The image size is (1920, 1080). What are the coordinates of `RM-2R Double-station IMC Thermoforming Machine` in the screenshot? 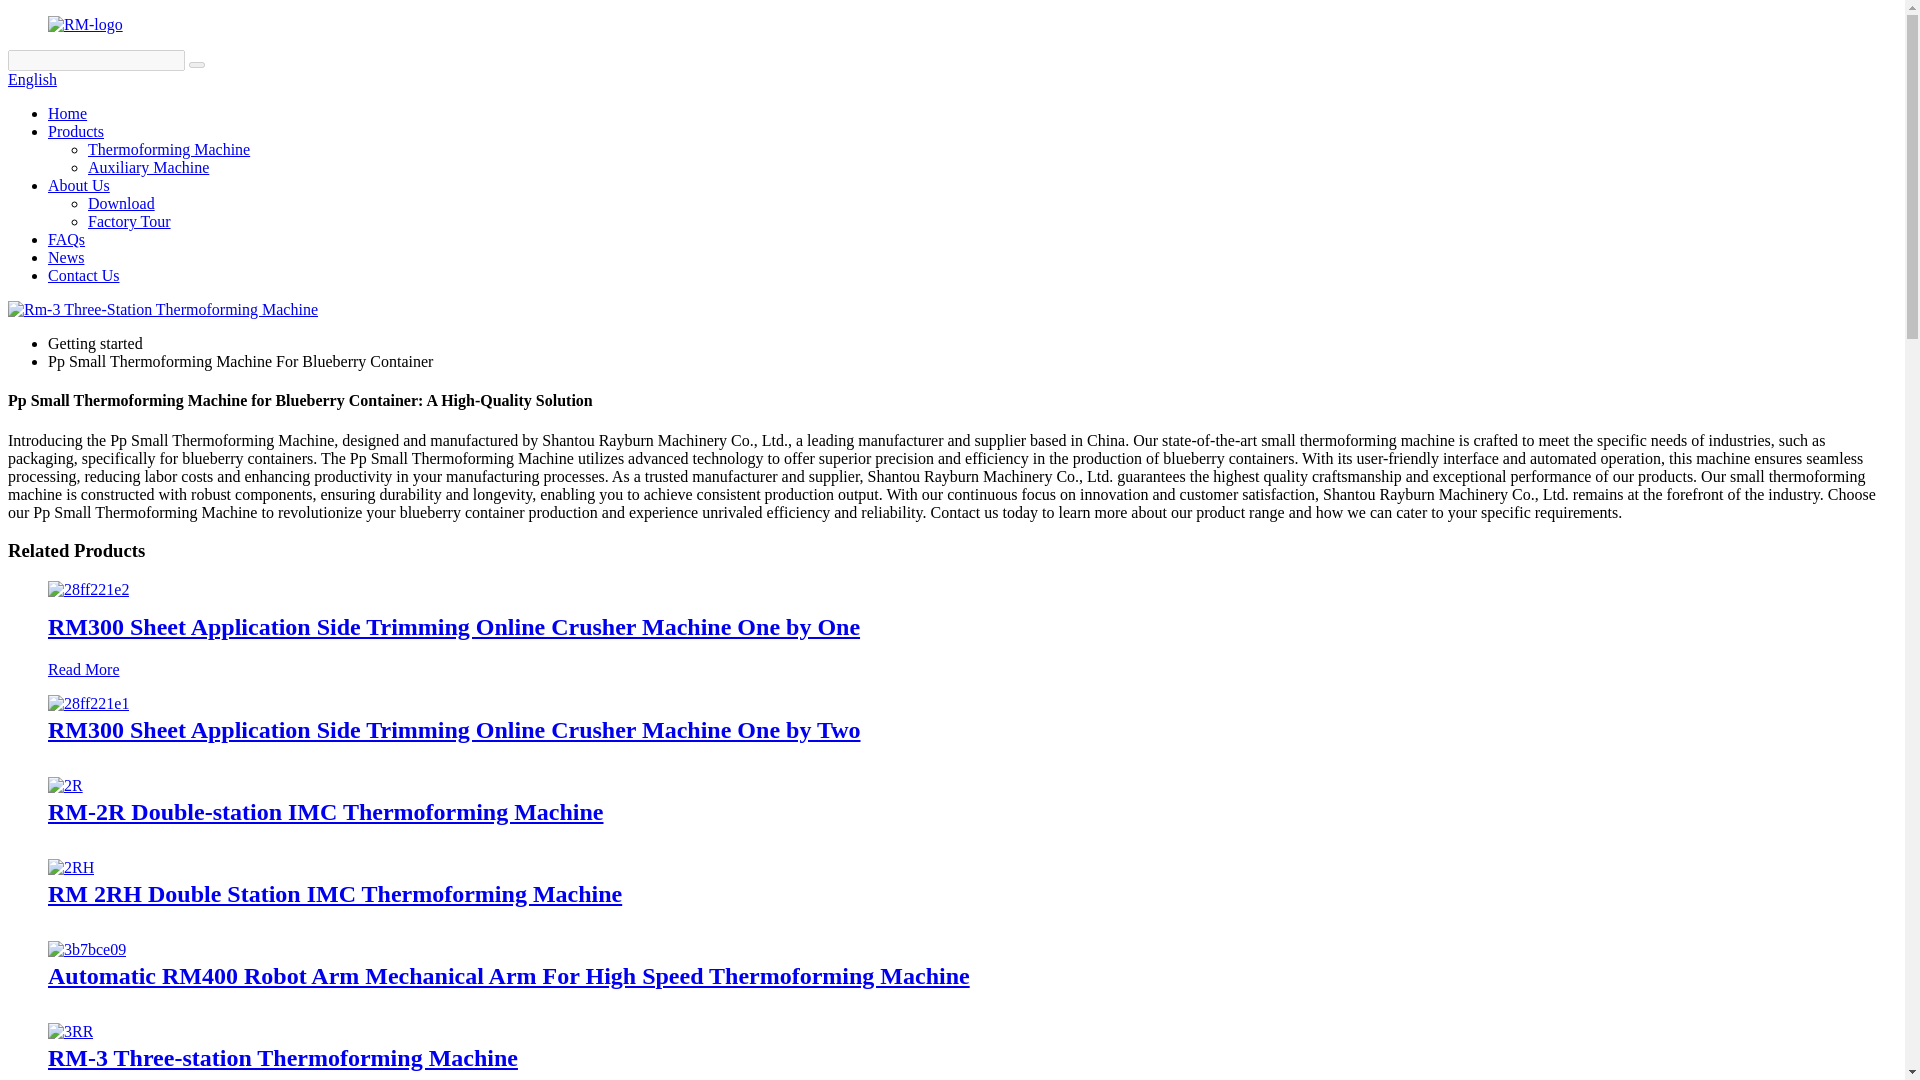 It's located at (65, 784).